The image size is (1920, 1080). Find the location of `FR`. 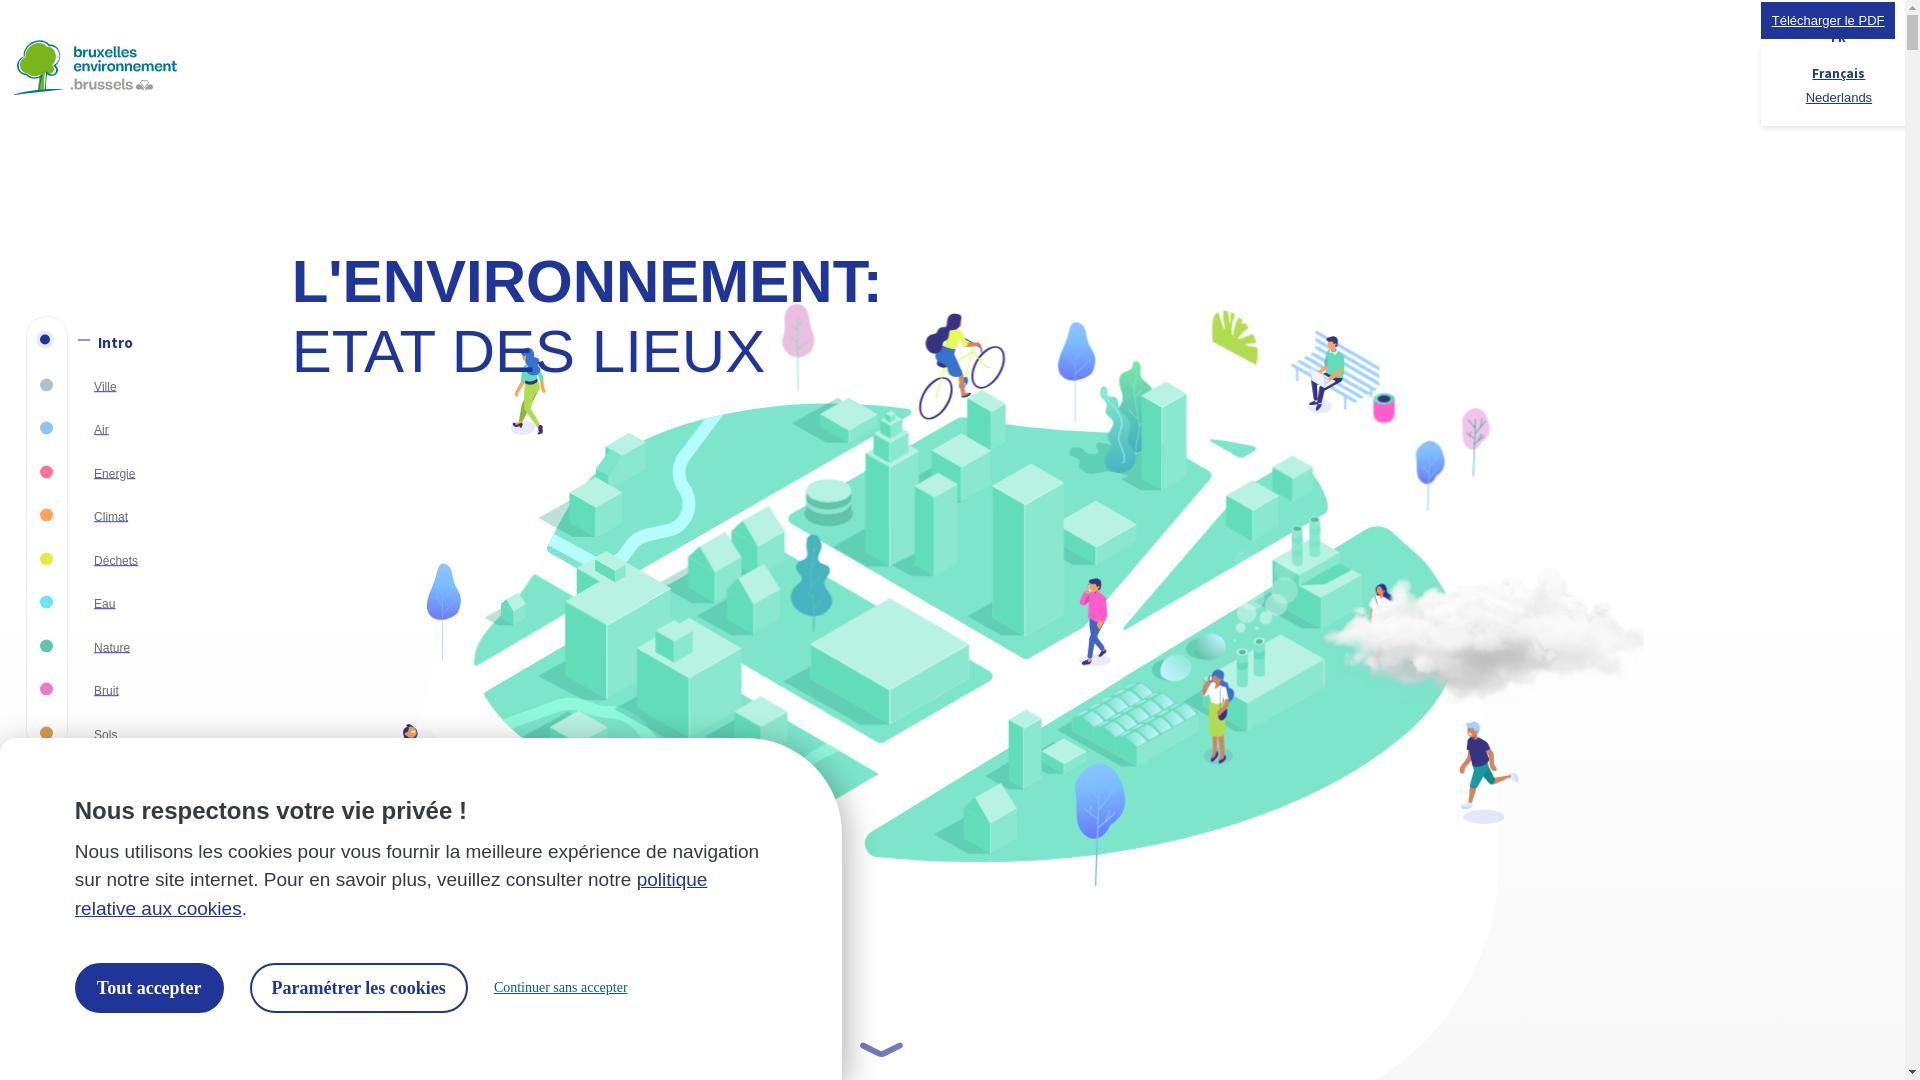

FR is located at coordinates (1838, 38).